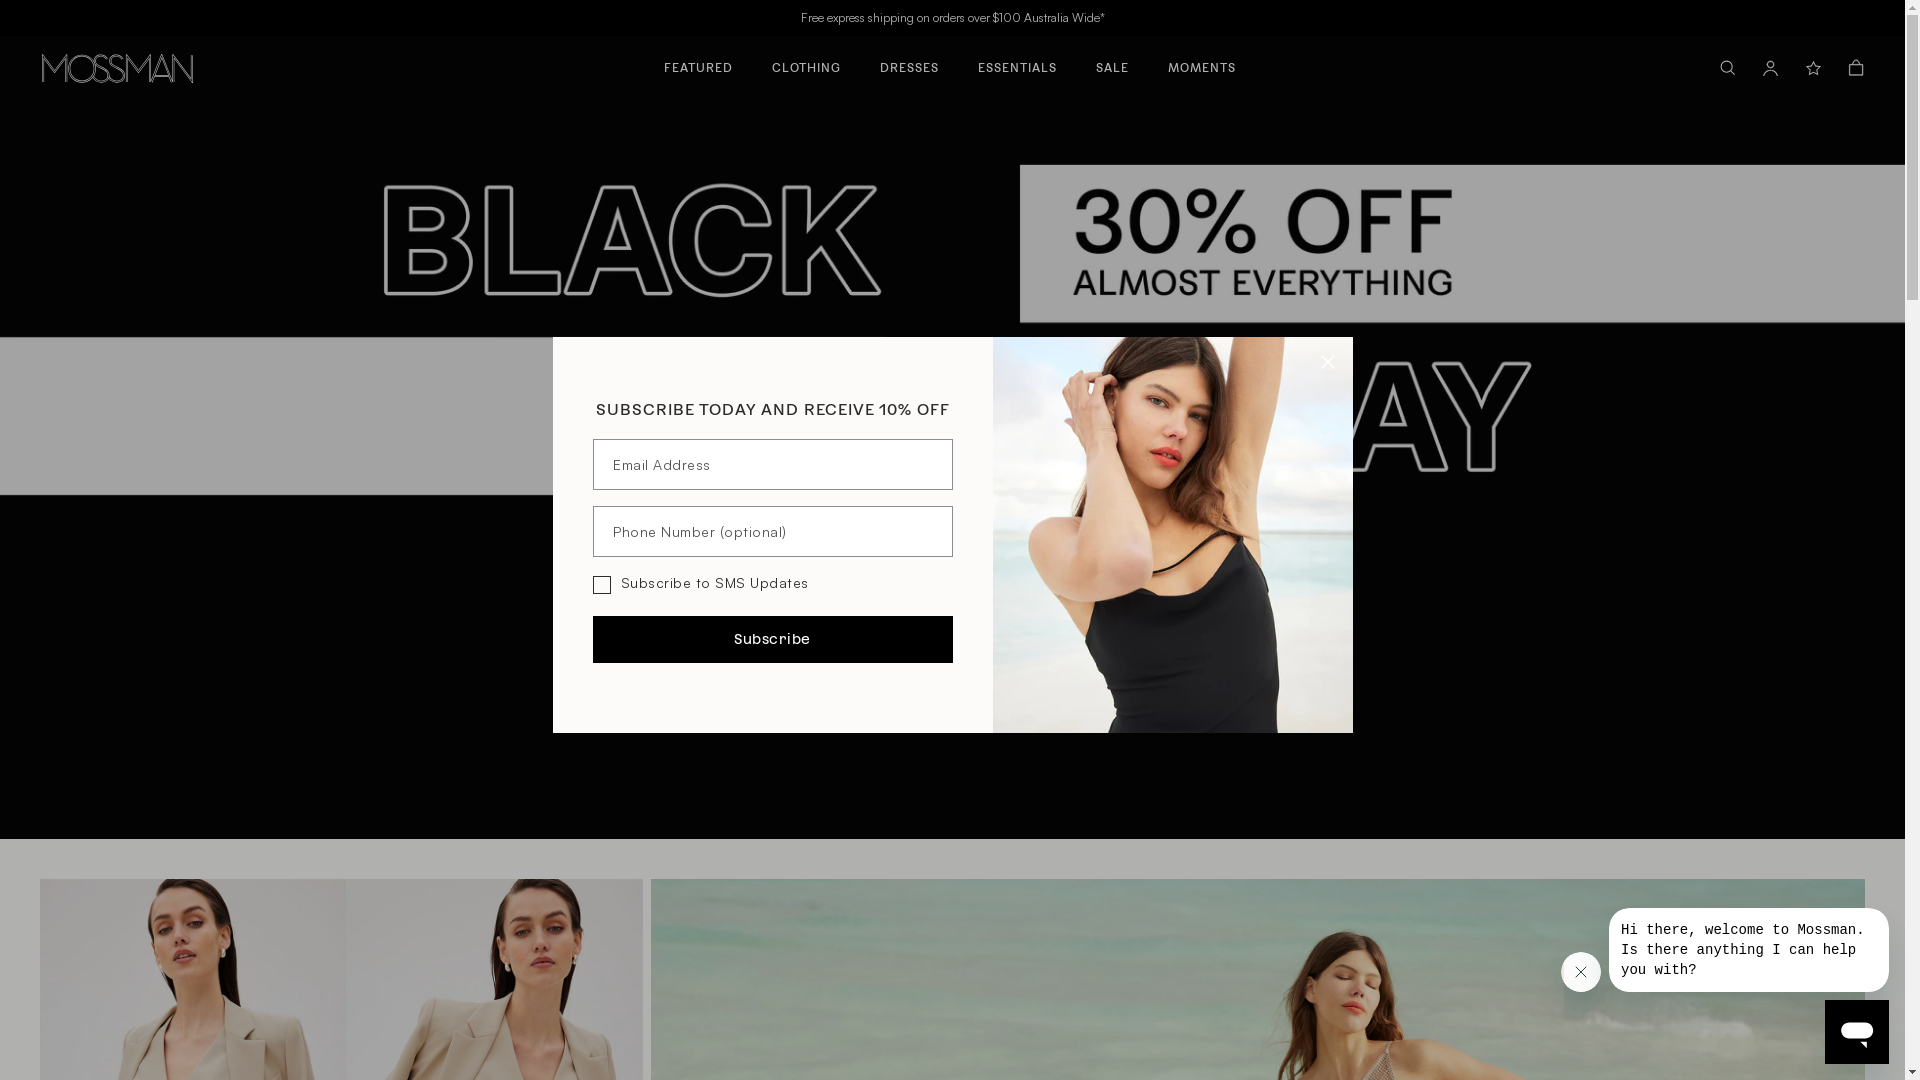 The width and height of the screenshot is (1920, 1080). Describe the element at coordinates (1728, 69) in the screenshot. I see `Search` at that location.